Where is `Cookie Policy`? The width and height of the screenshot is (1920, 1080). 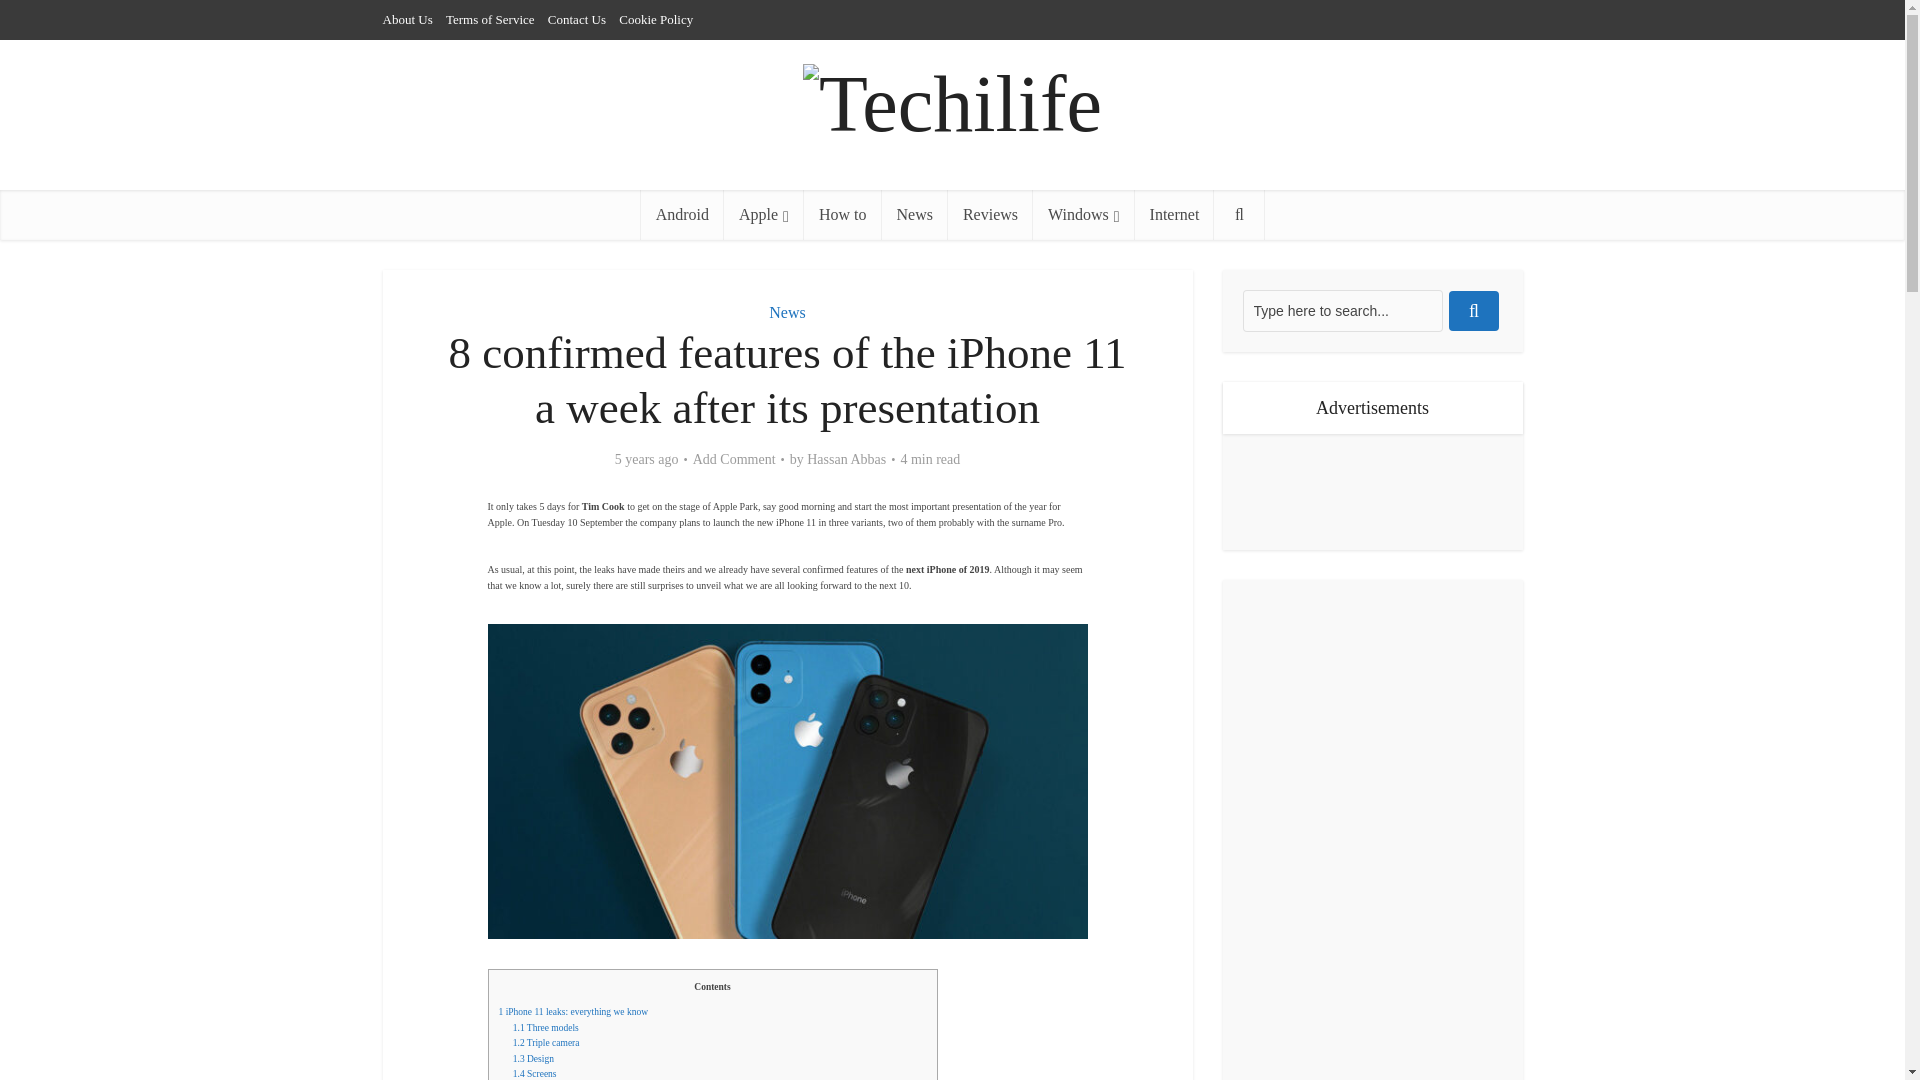
Cookie Policy is located at coordinates (656, 19).